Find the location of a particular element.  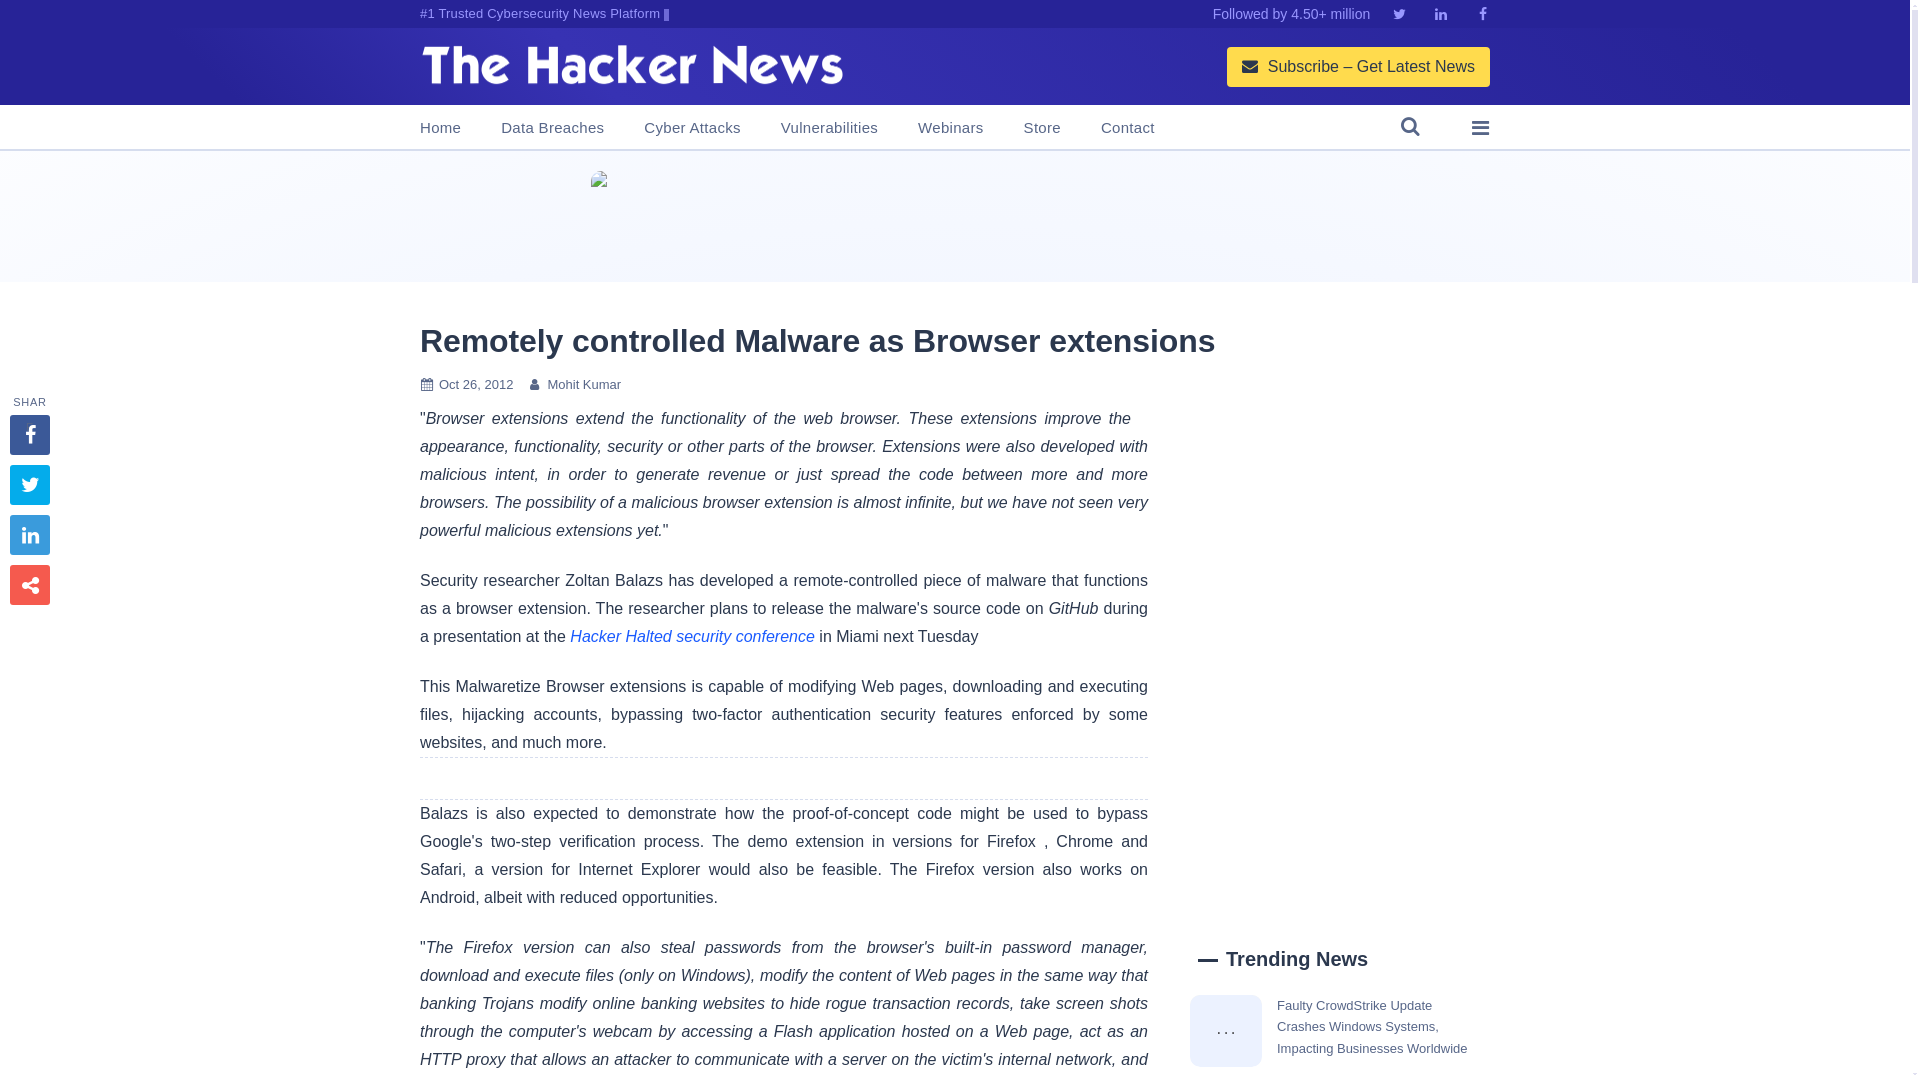

Insider Risk Management is located at coordinates (954, 216).